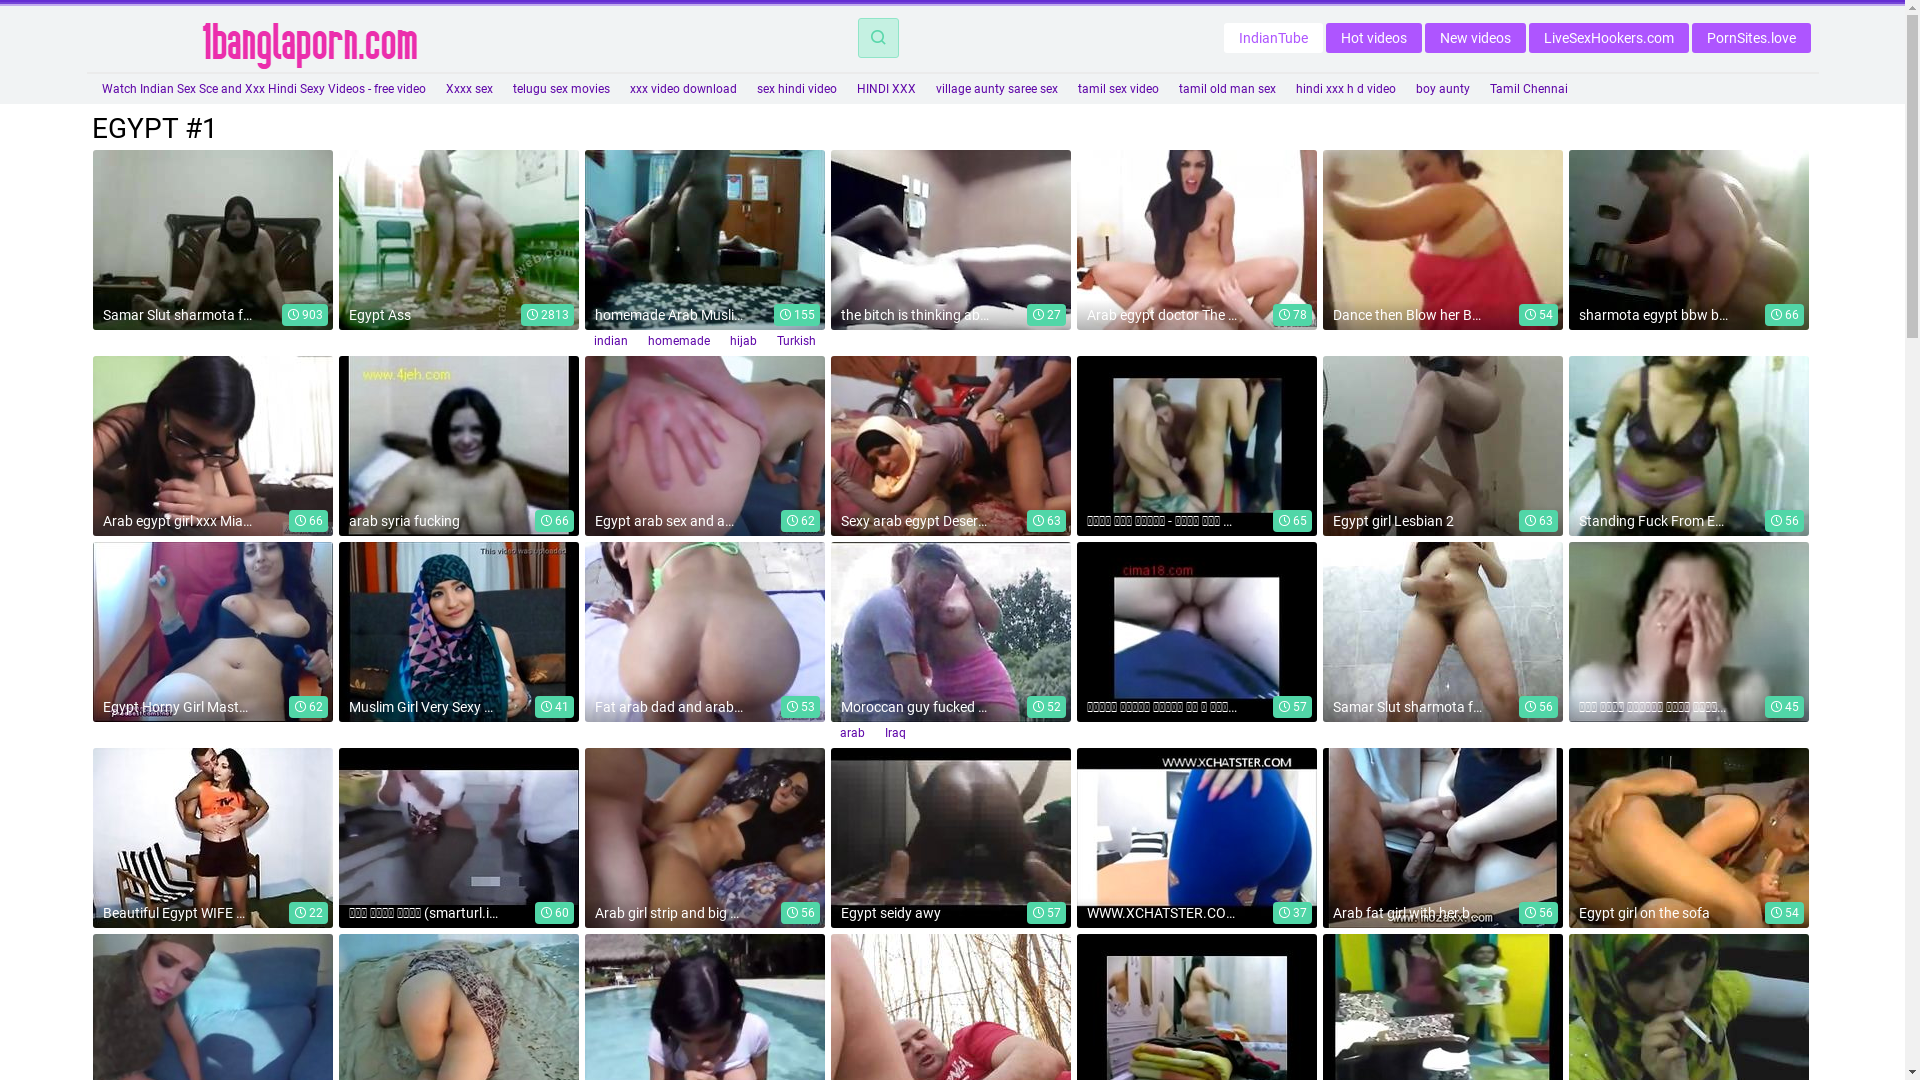 The height and width of the screenshot is (1080, 1920). Describe the element at coordinates (459, 240) in the screenshot. I see `Egypt Ass
2813` at that location.